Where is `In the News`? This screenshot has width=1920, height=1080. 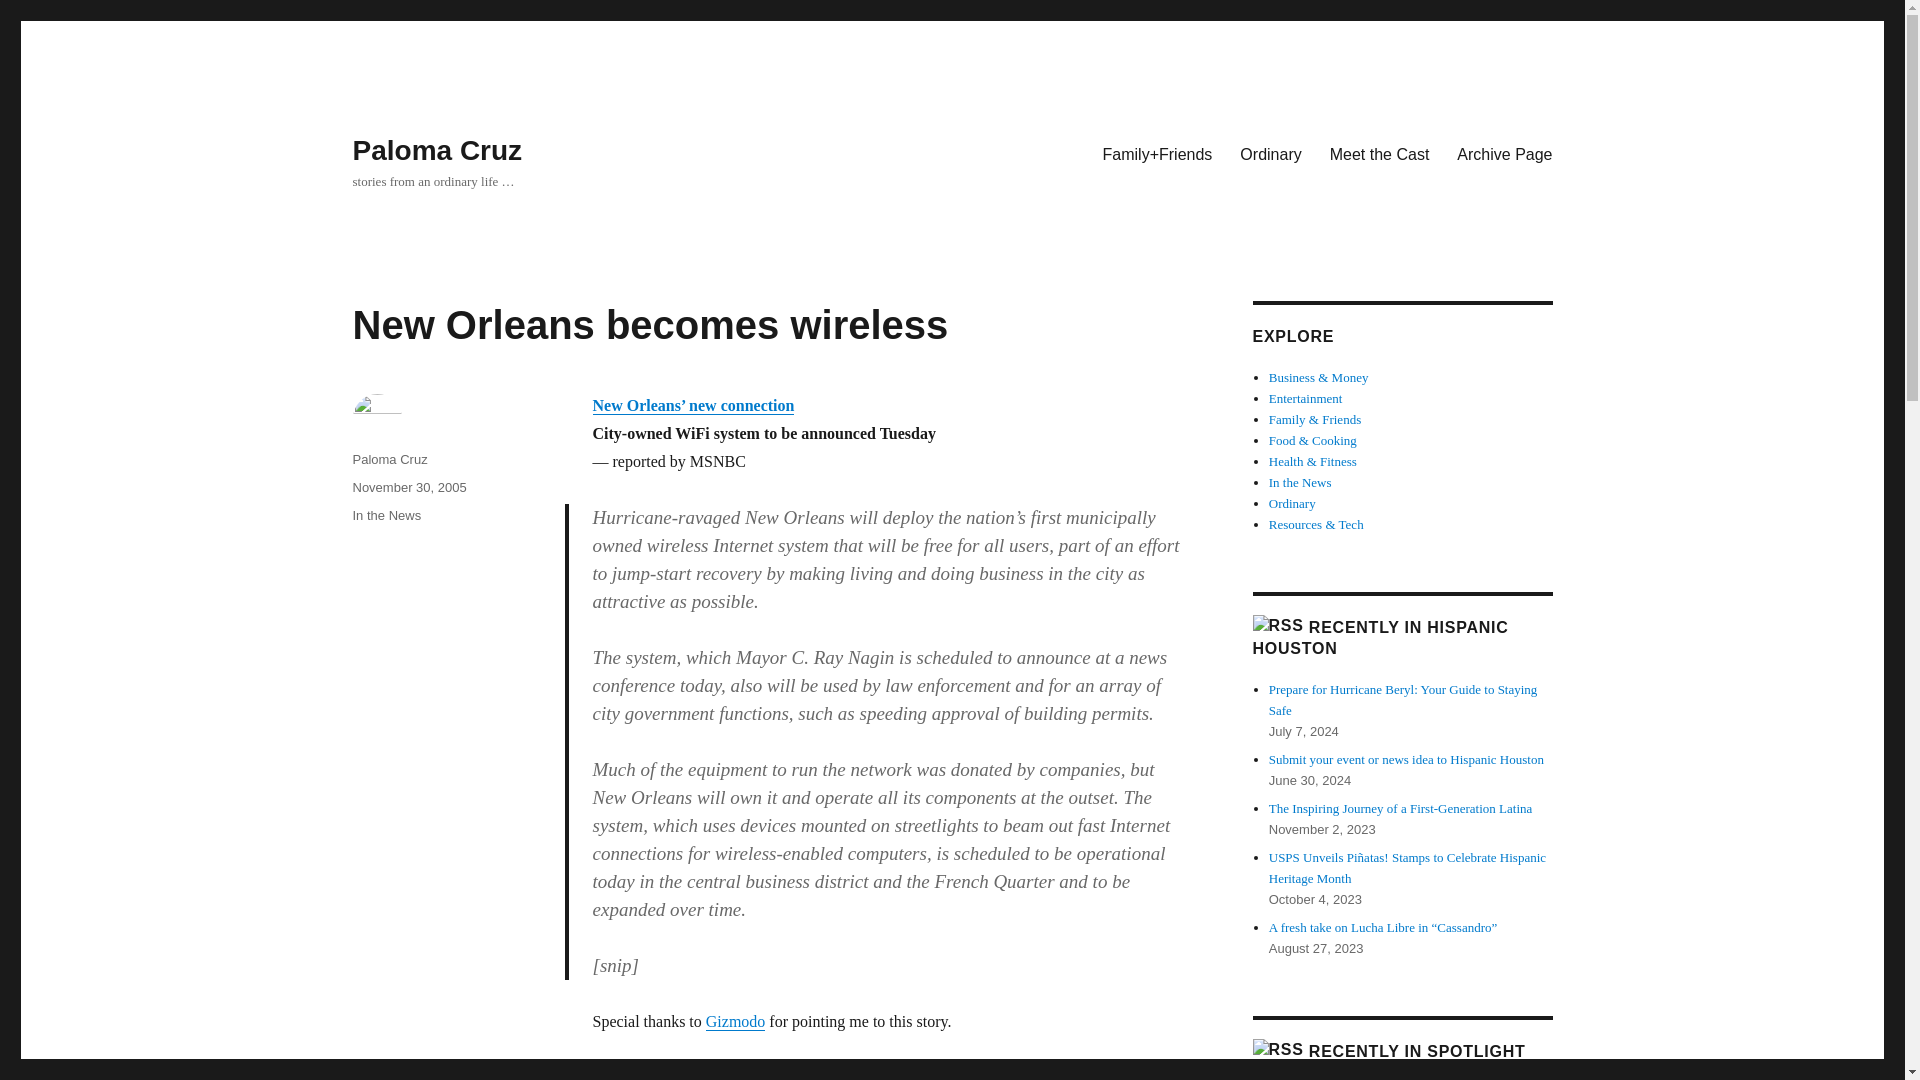 In the News is located at coordinates (386, 514).